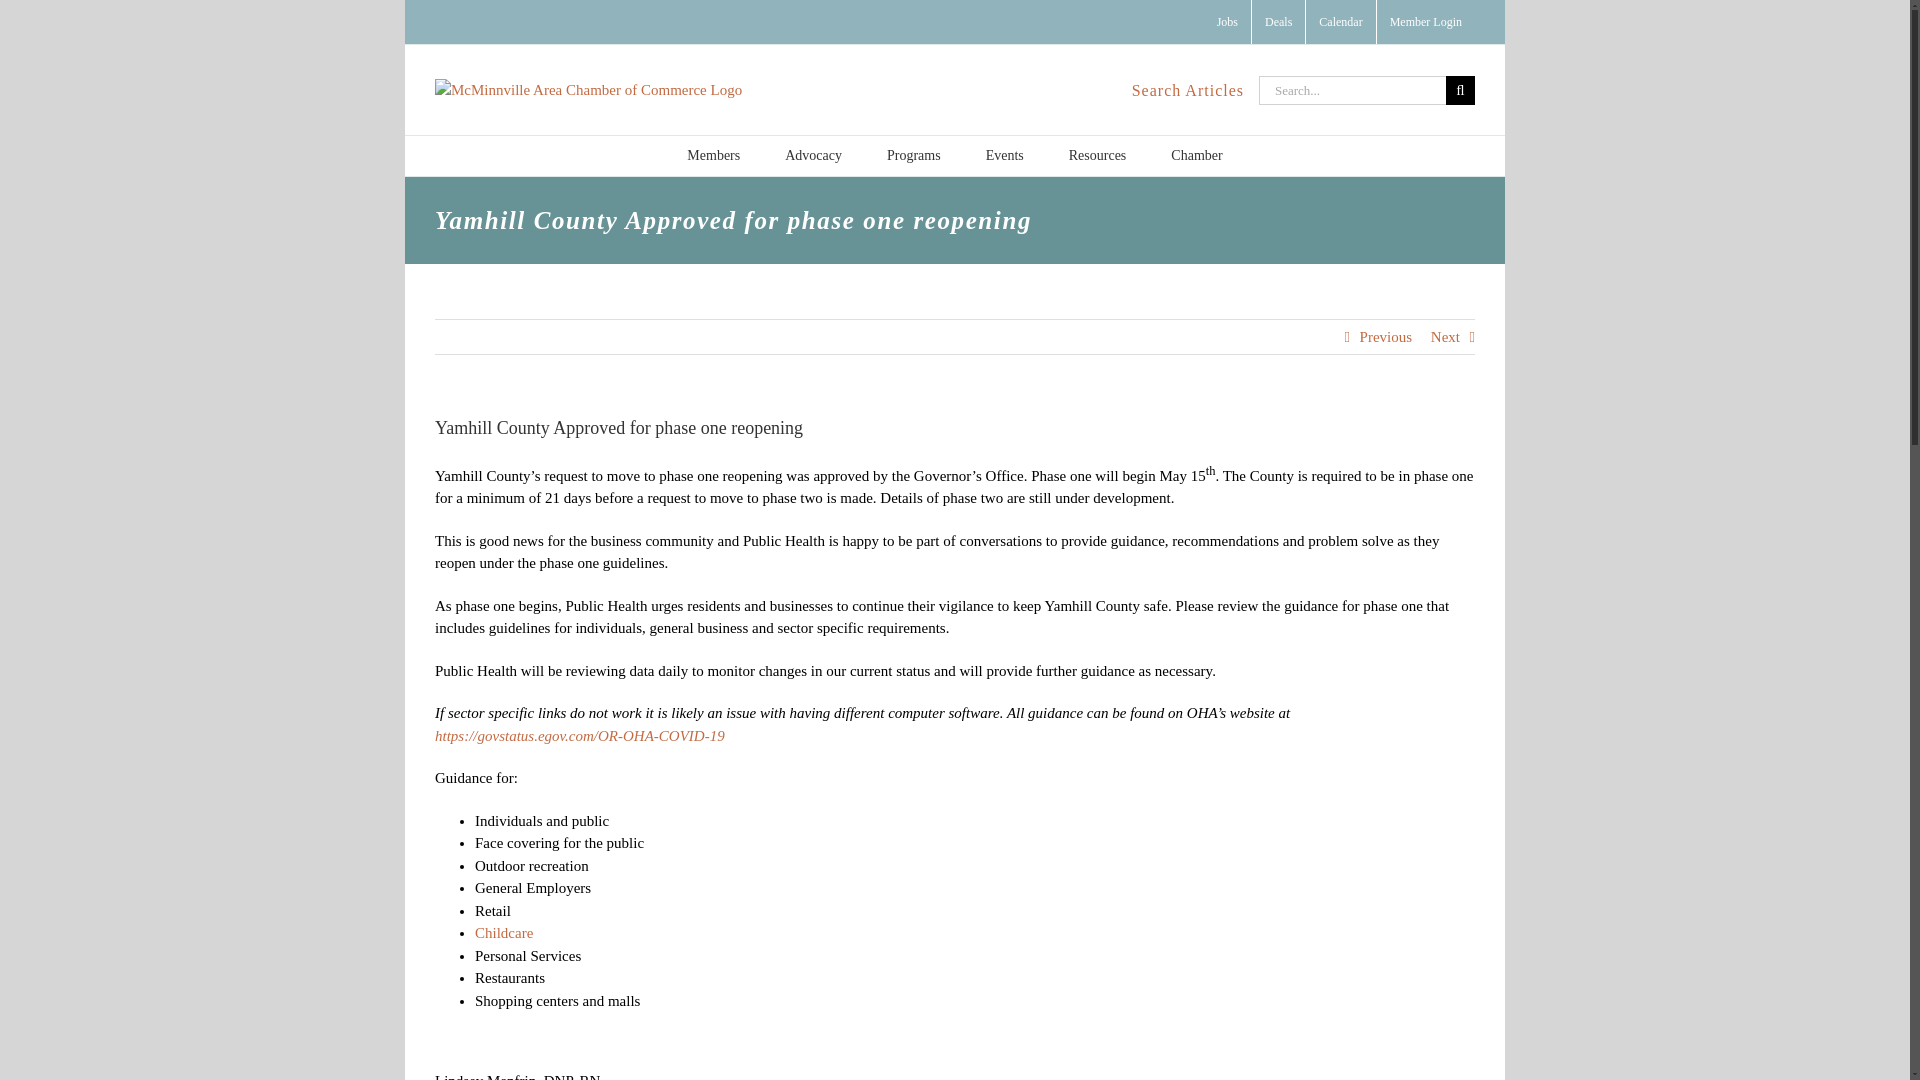 Image resolution: width=1920 pixels, height=1080 pixels. I want to click on Resources, so click(1098, 156).